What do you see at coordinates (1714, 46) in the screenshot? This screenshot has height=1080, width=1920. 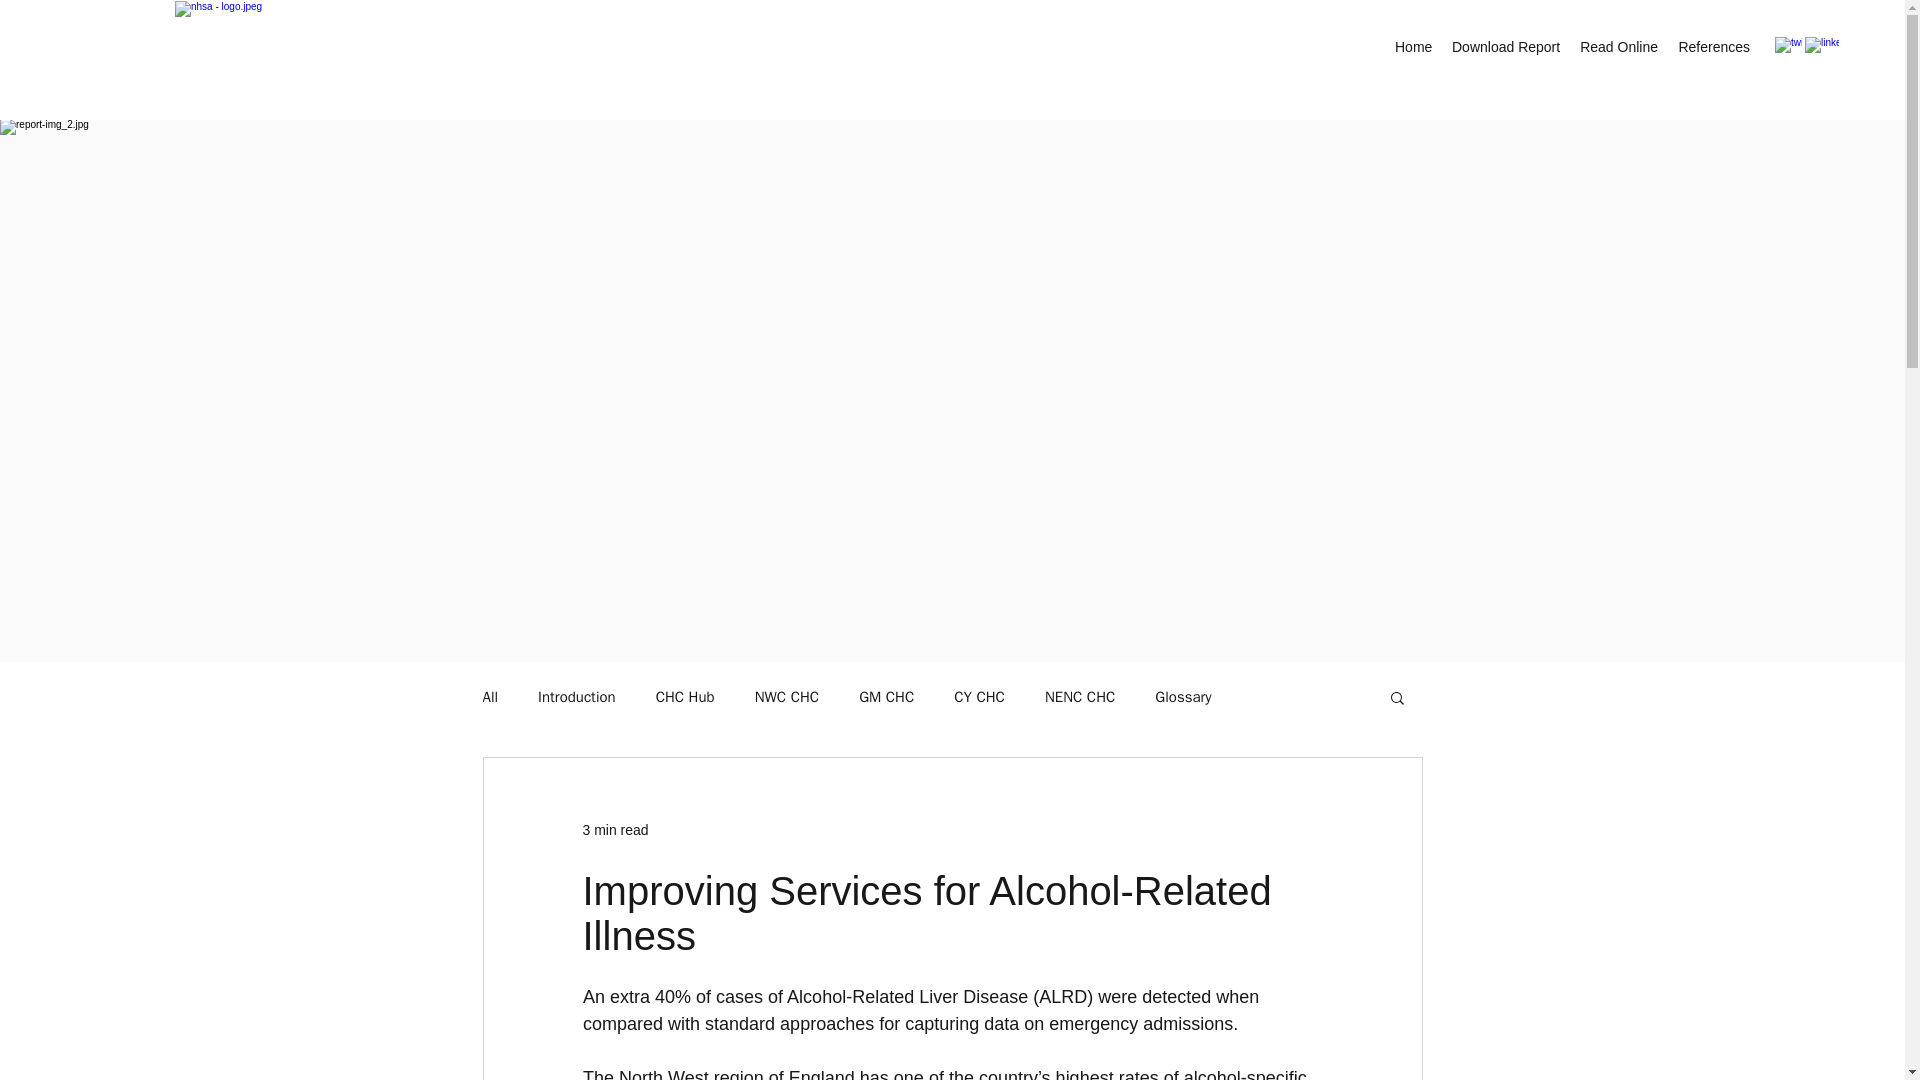 I see `References` at bounding box center [1714, 46].